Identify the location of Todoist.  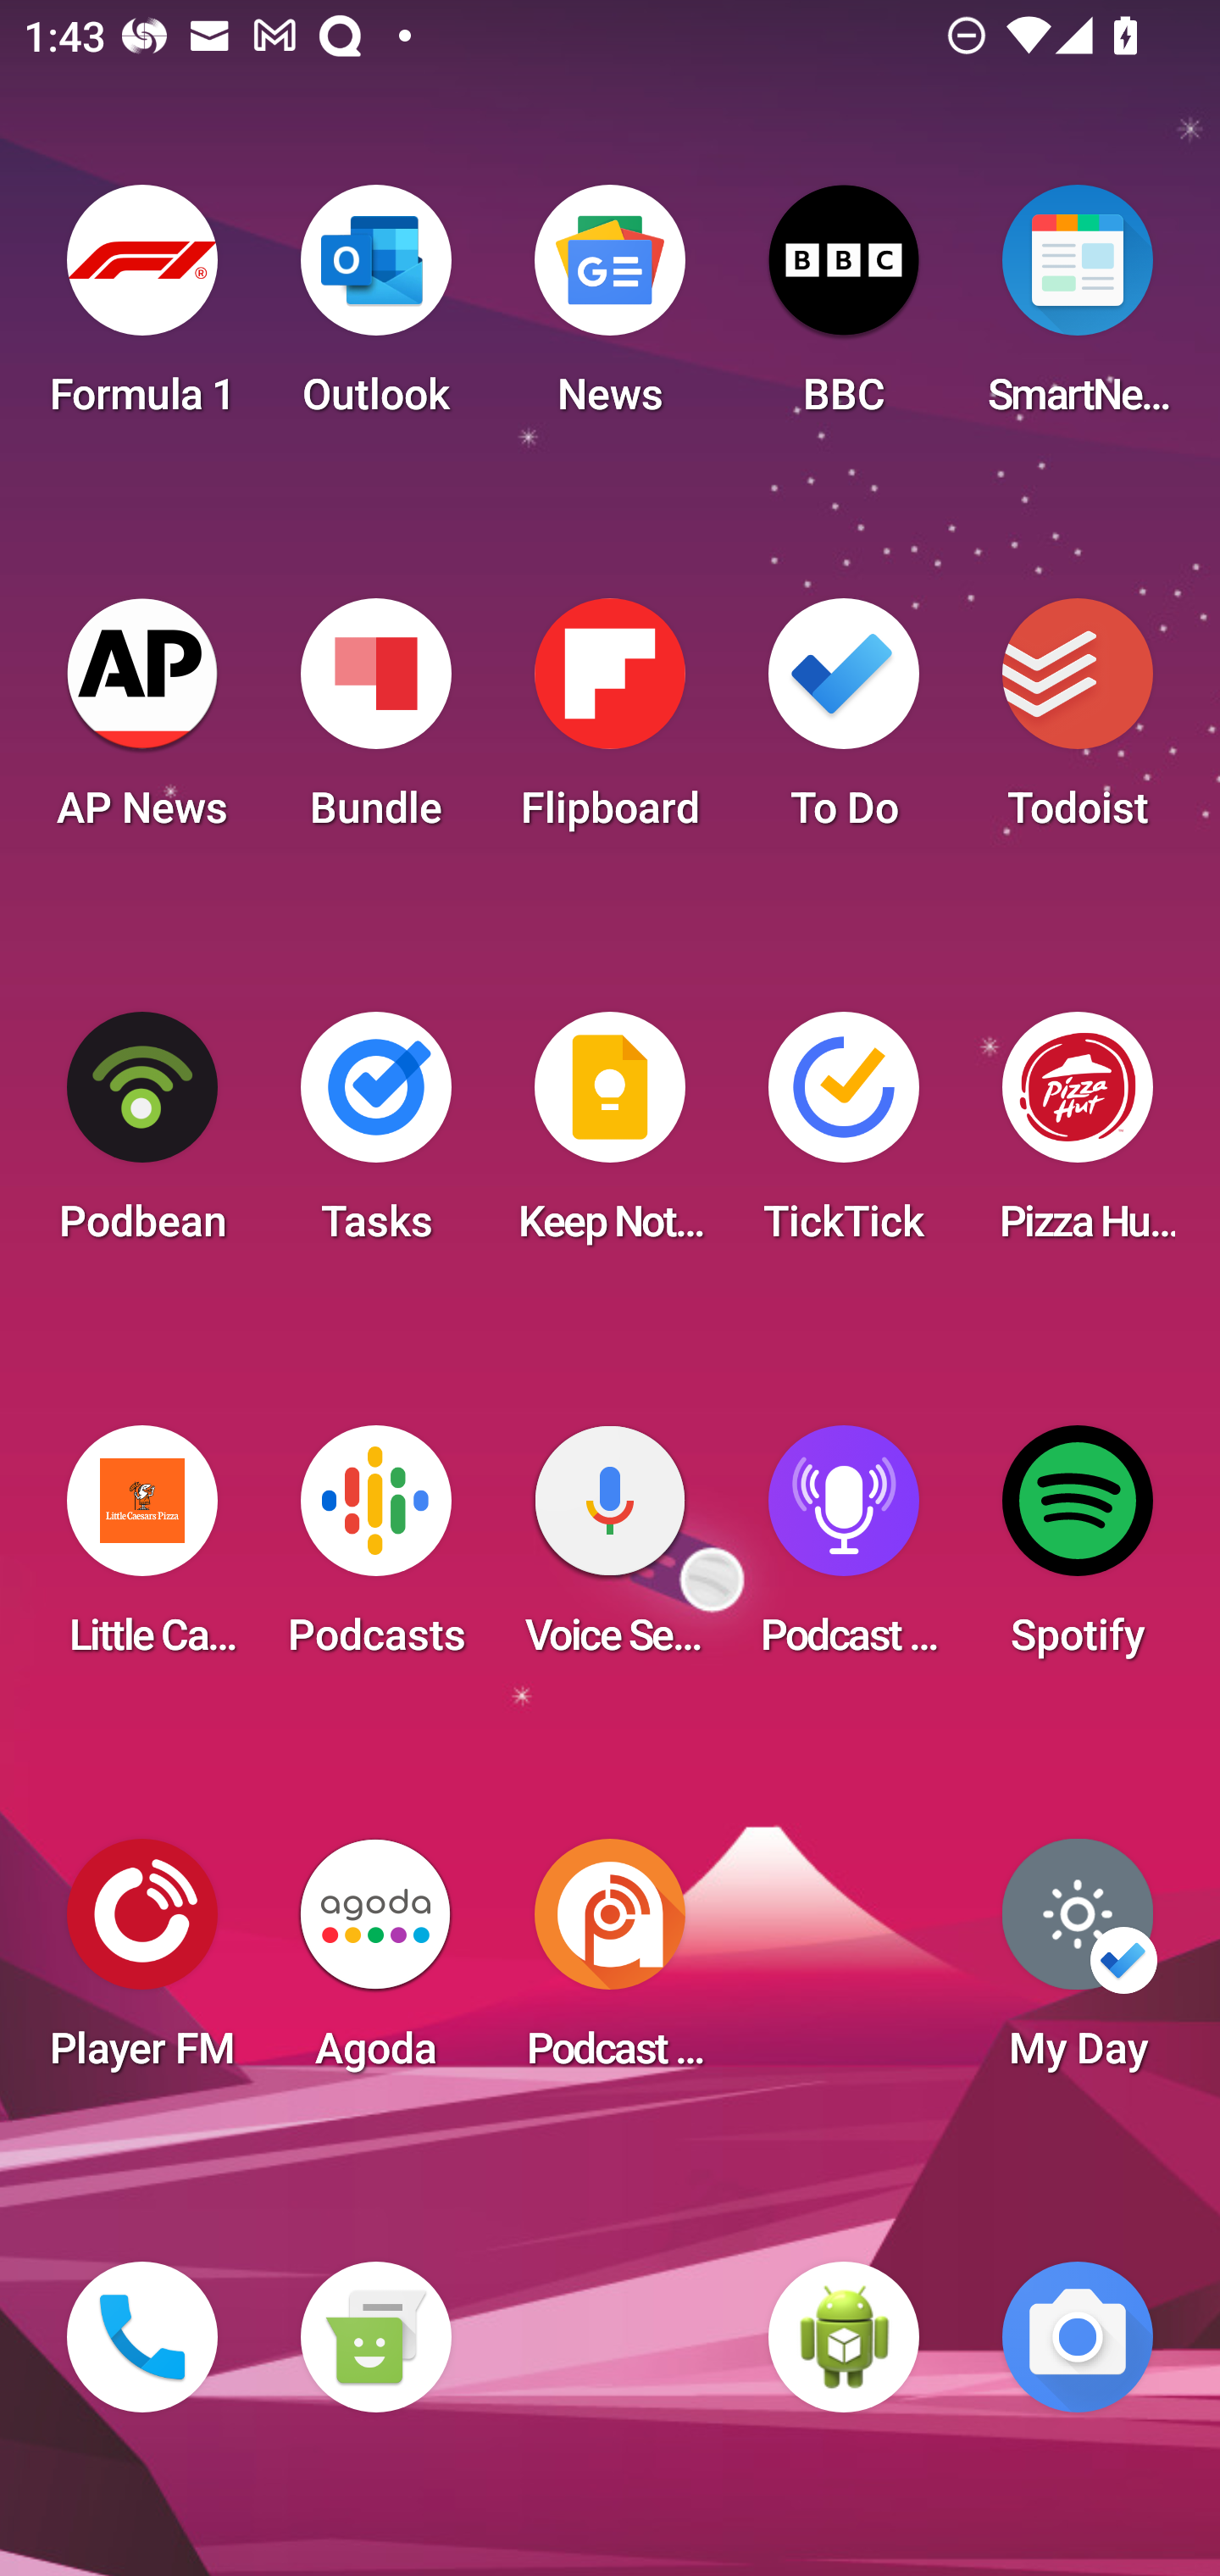
(1078, 724).